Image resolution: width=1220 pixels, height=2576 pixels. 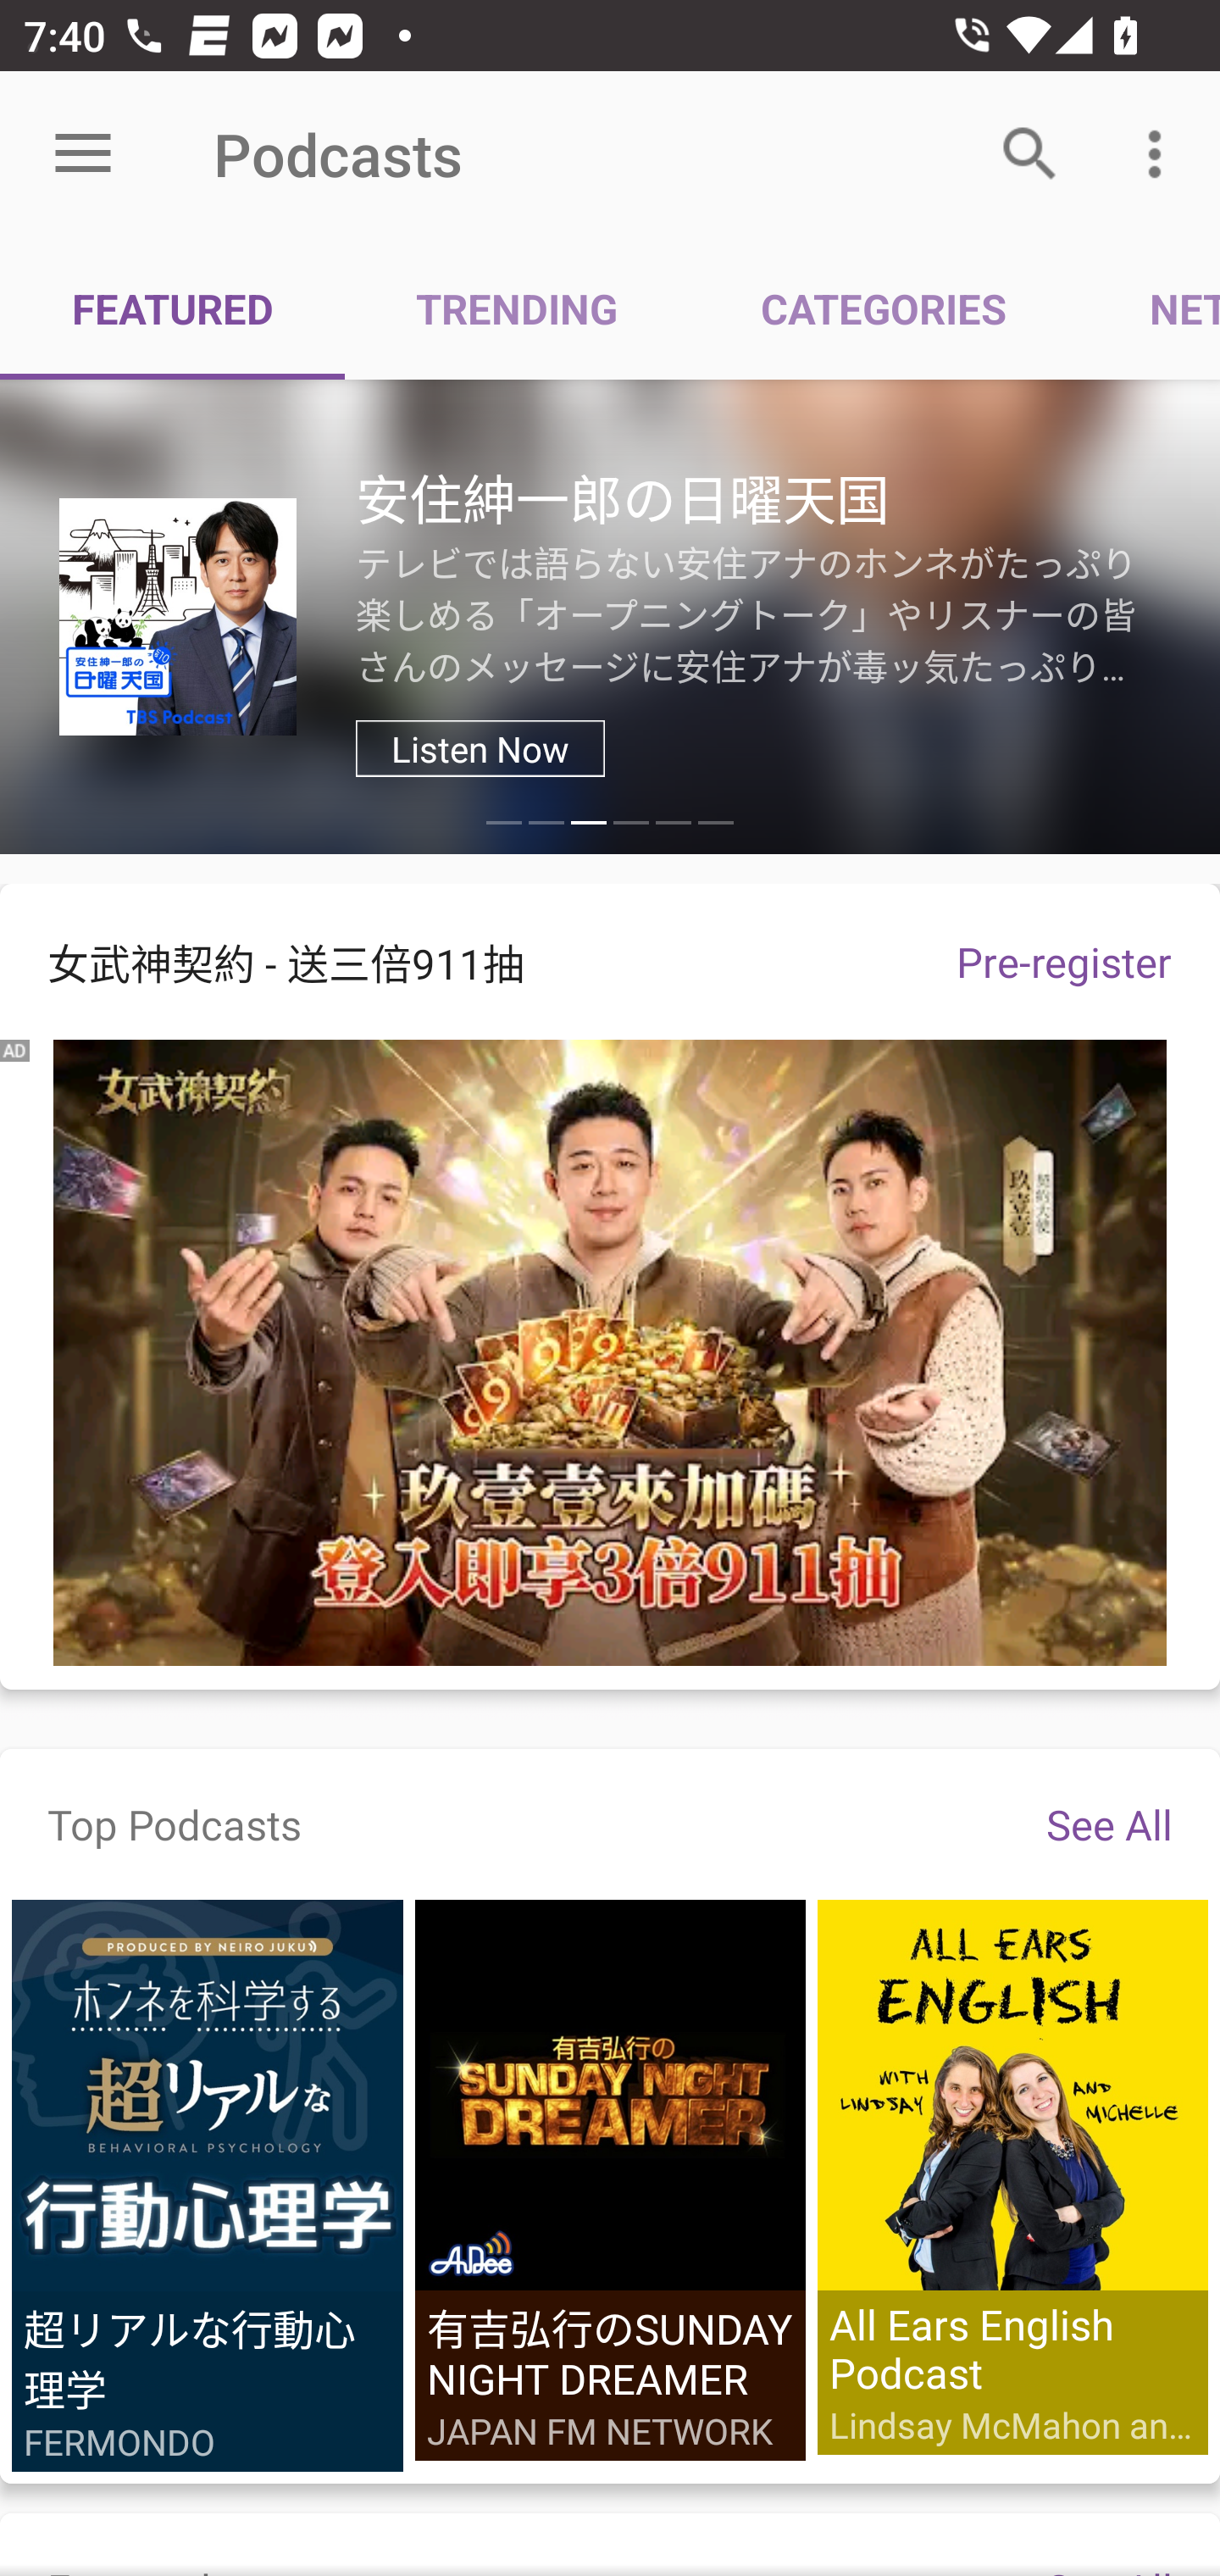 What do you see at coordinates (173, 307) in the screenshot?
I see `FEATURED` at bounding box center [173, 307].